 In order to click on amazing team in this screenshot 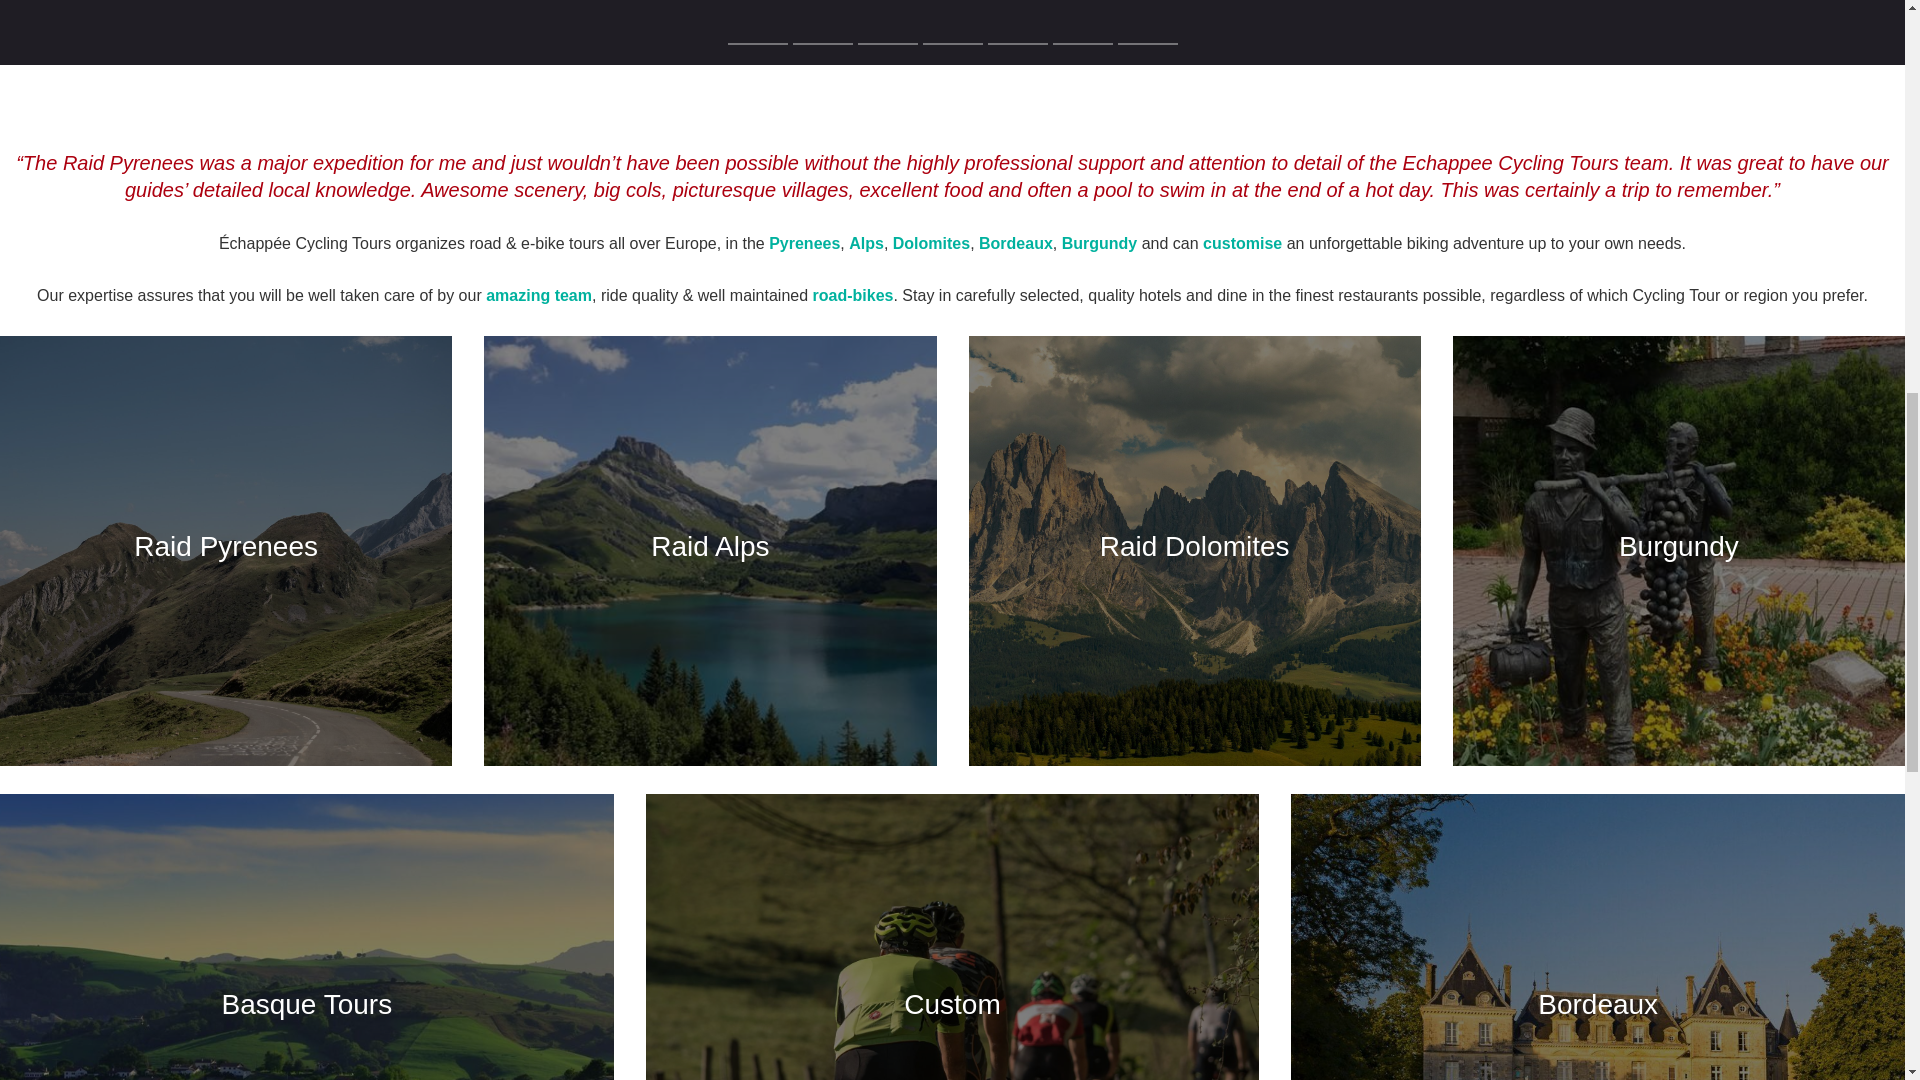, I will do `click(538, 295)`.